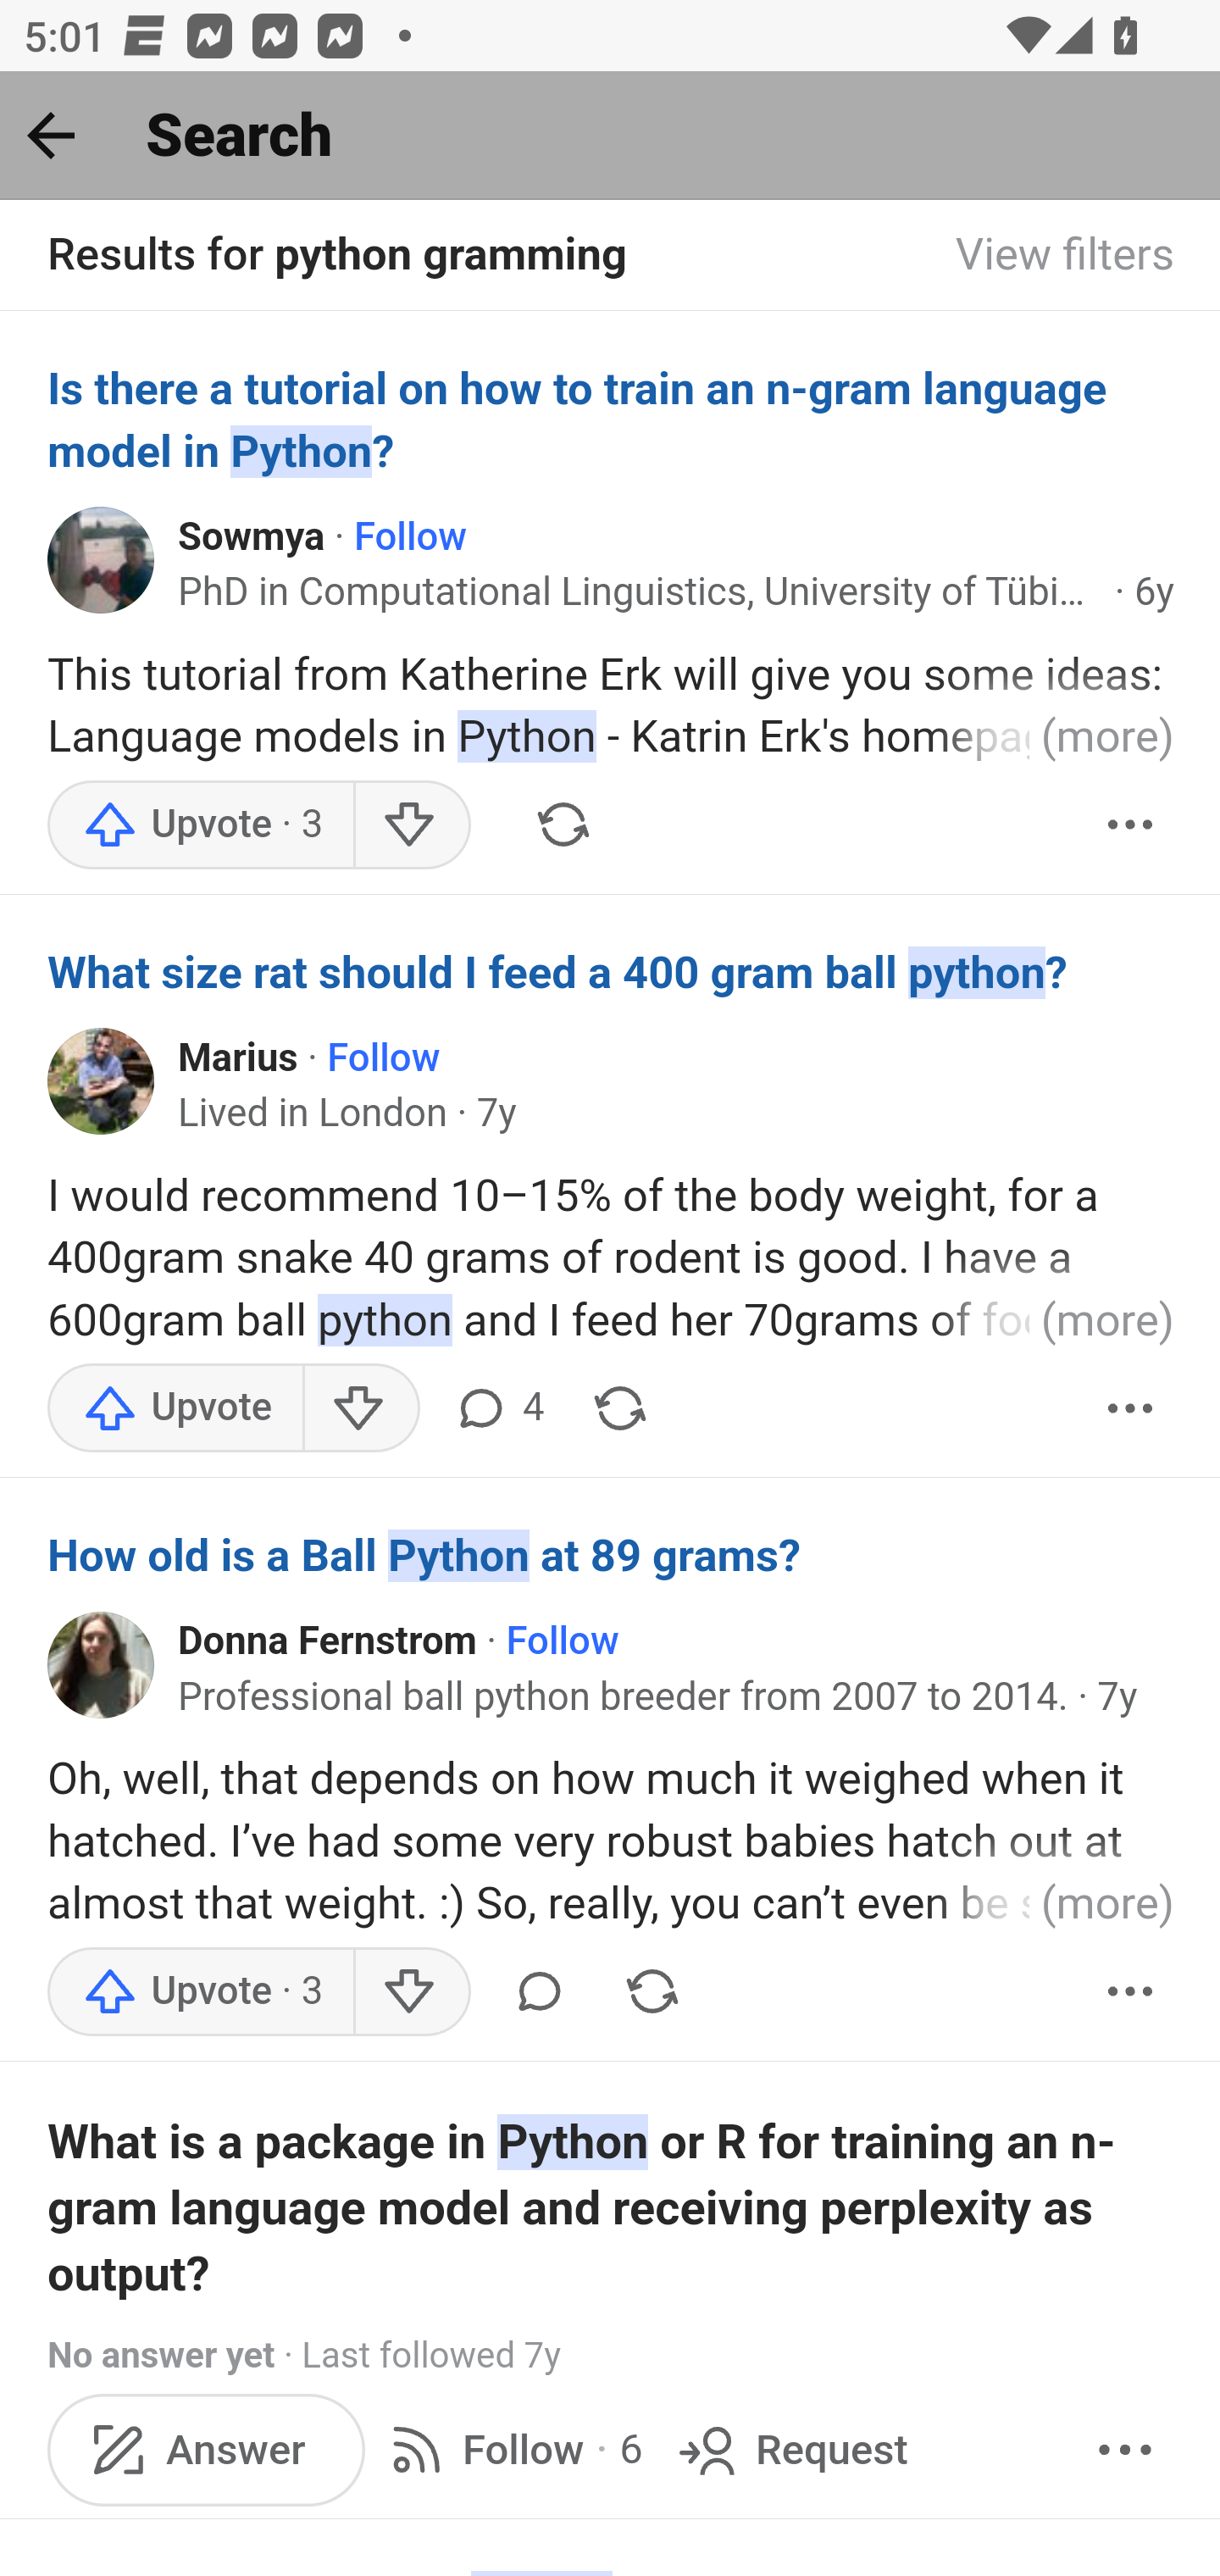  What do you see at coordinates (176, 1407) in the screenshot?
I see `Upvote` at bounding box center [176, 1407].